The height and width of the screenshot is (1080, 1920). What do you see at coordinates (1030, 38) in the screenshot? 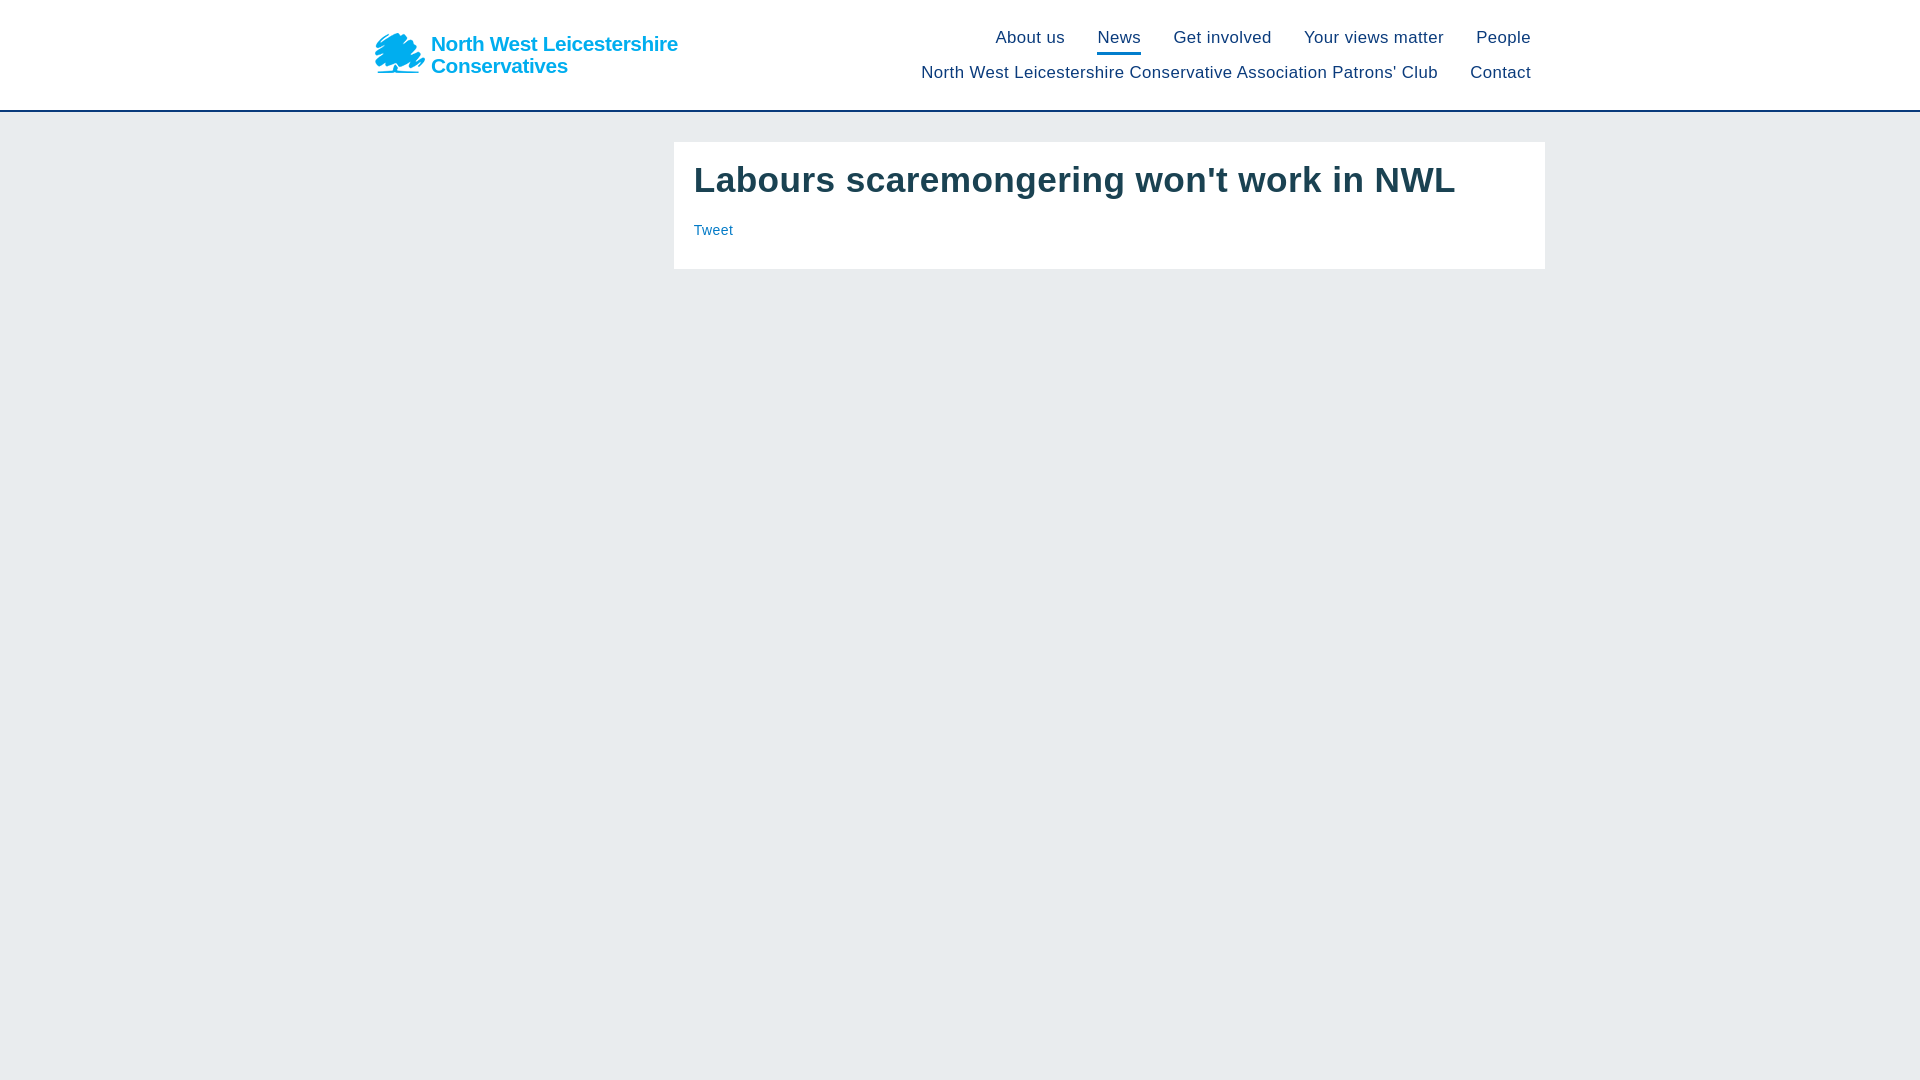
I see `Contact` at bounding box center [1030, 38].